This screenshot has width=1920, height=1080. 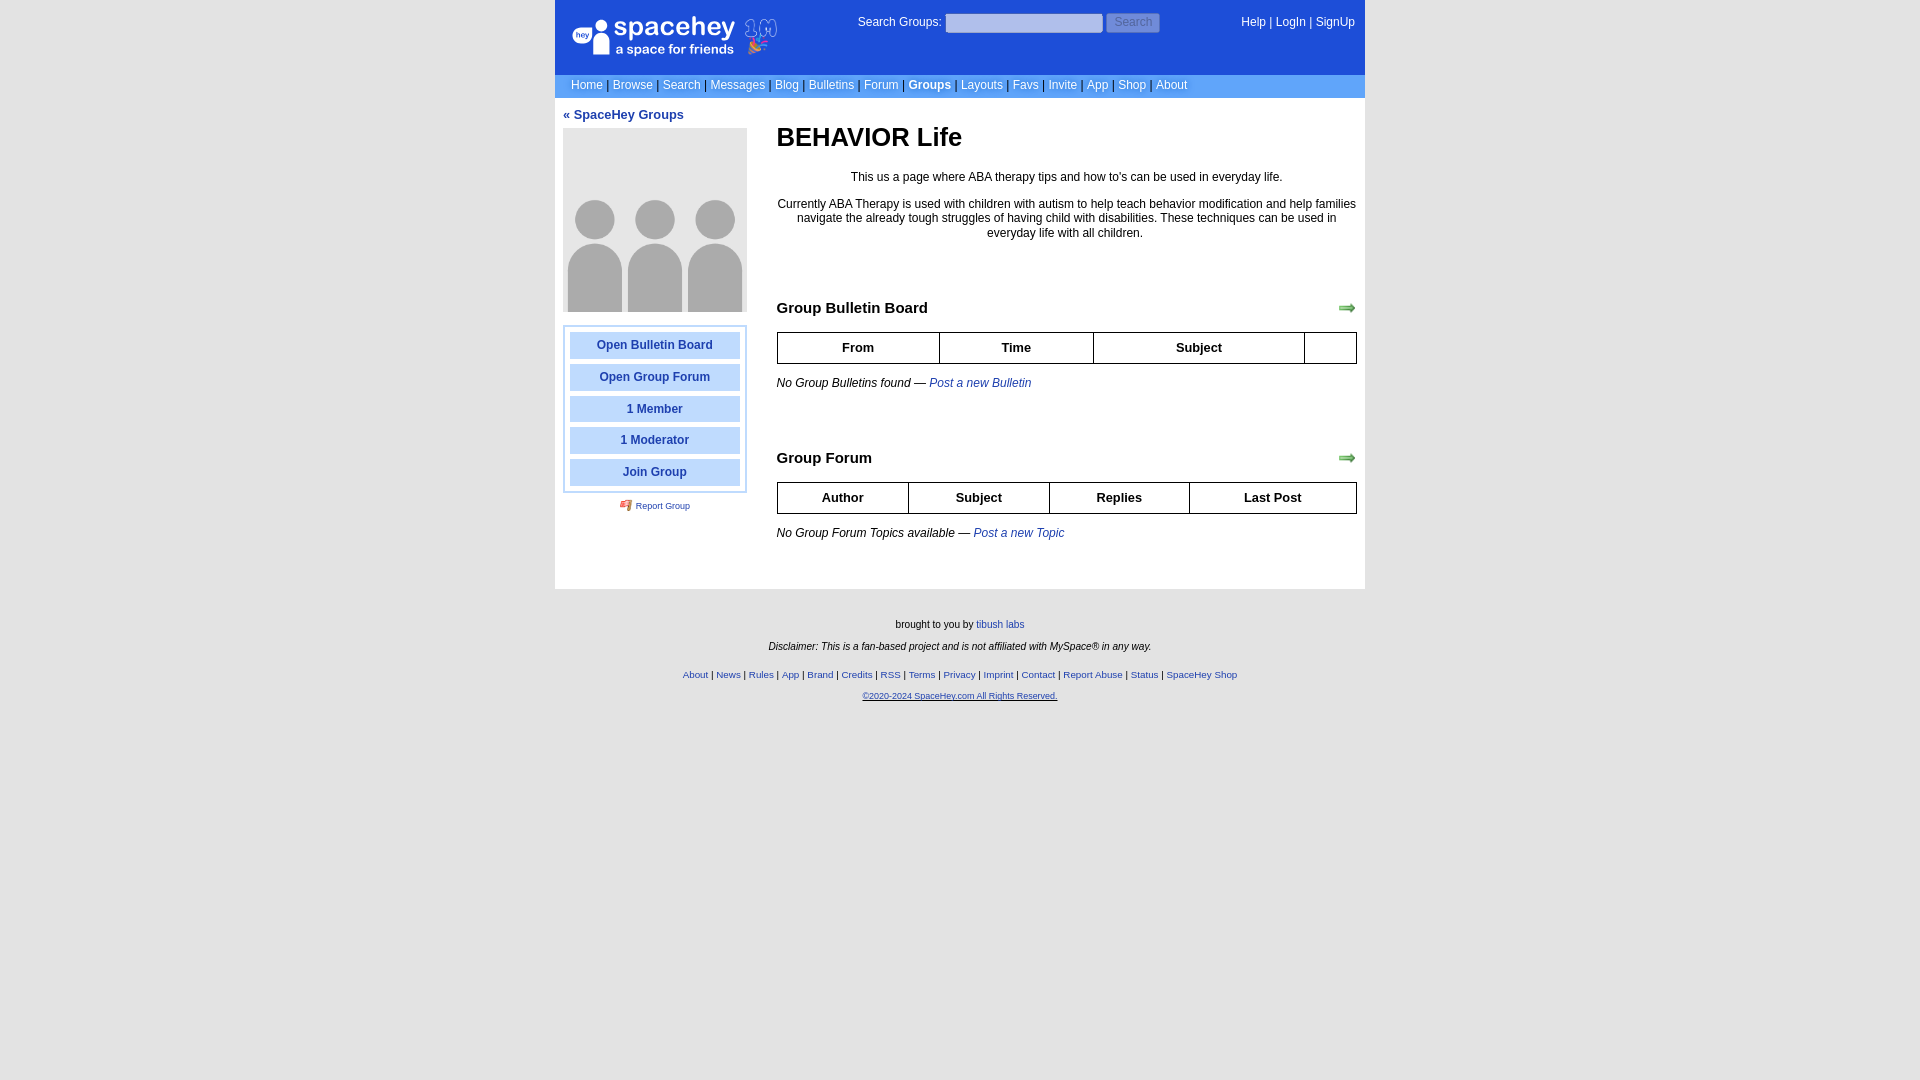 I want to click on 1 Moderator, so click(x=654, y=440).